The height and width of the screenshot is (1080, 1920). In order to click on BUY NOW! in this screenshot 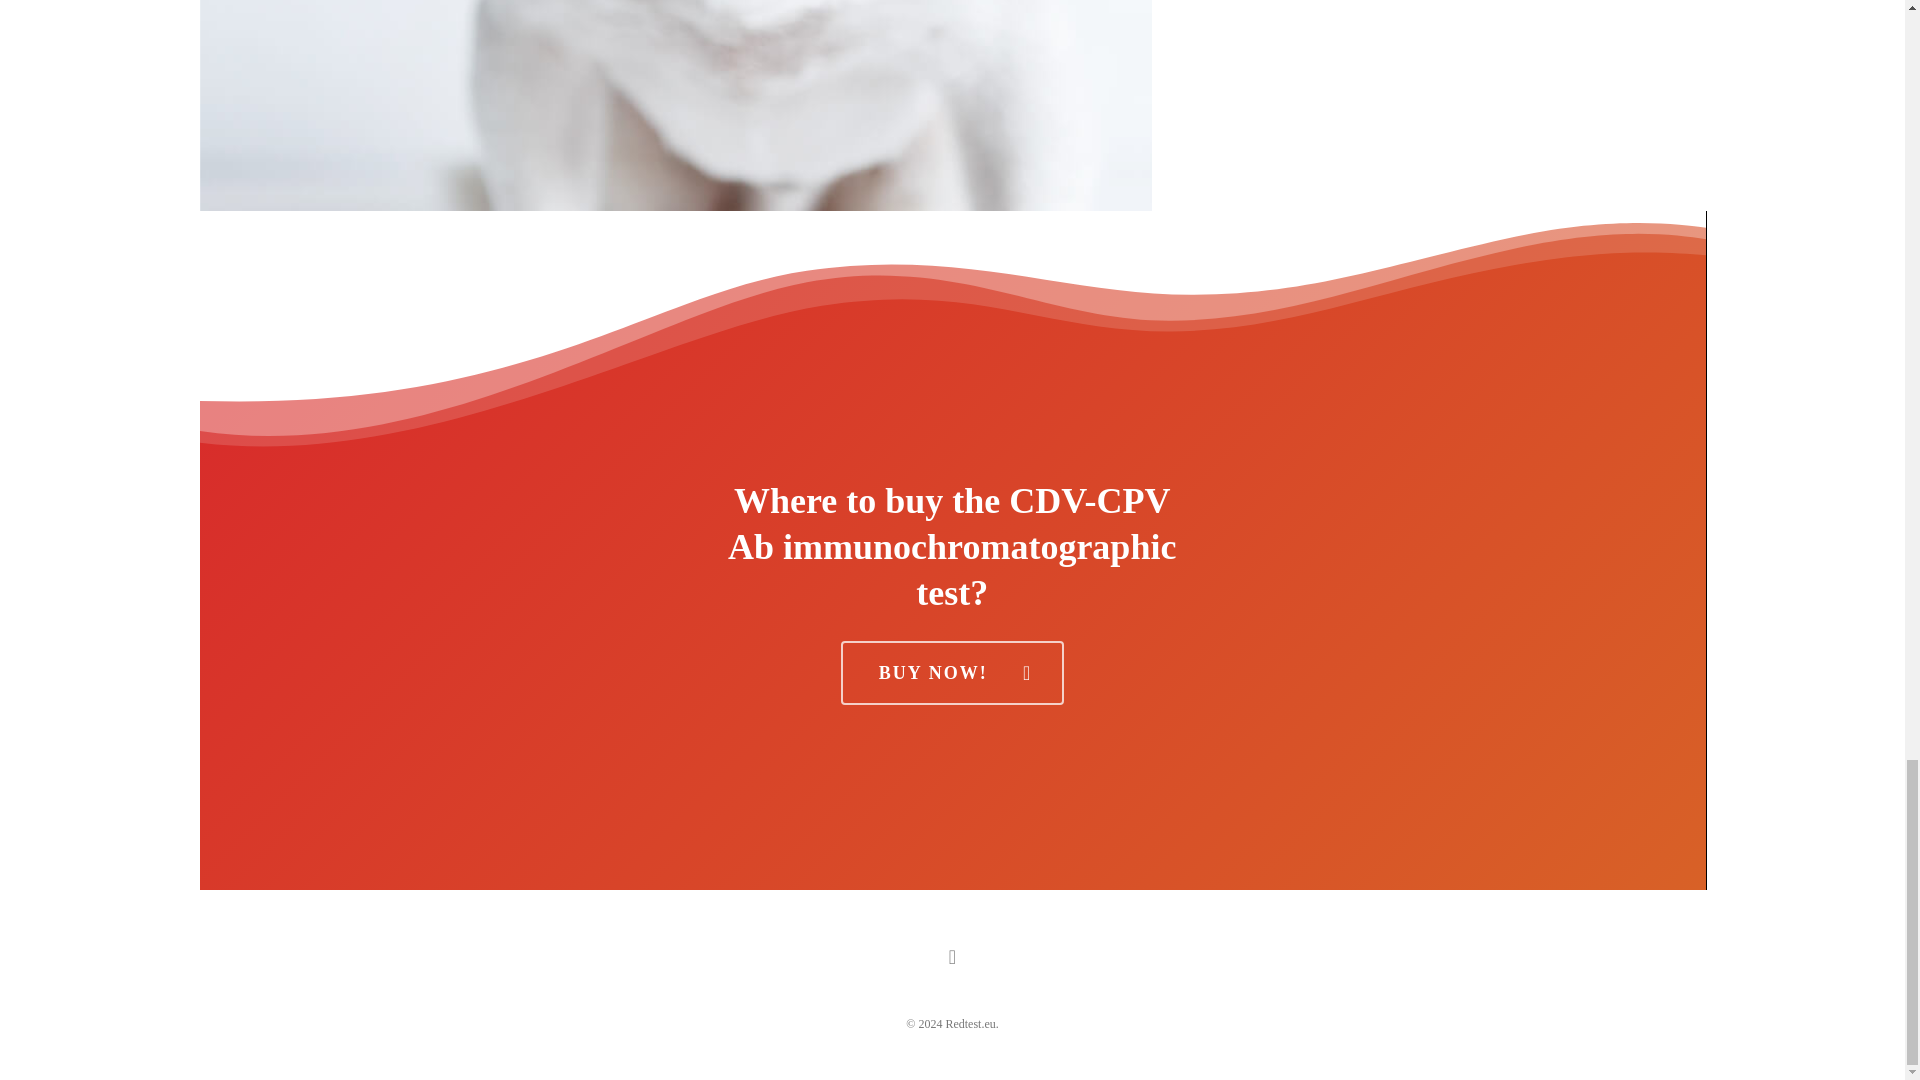, I will do `click(952, 673)`.